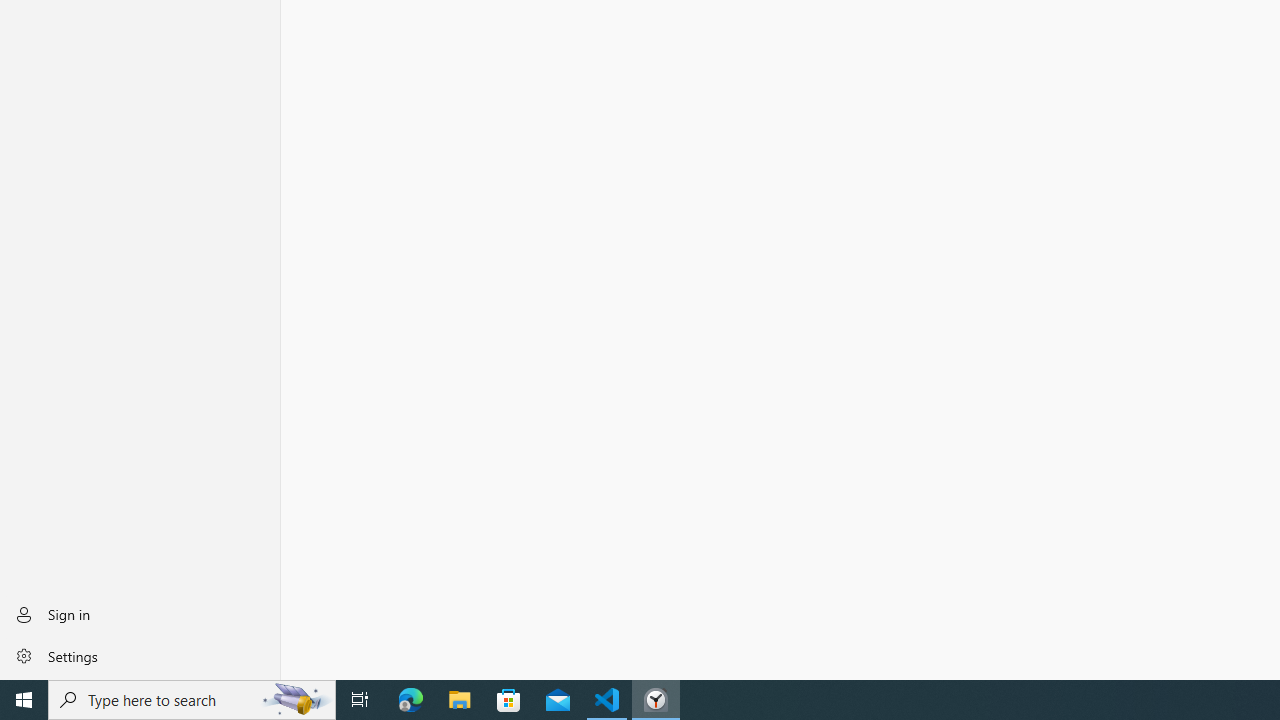  I want to click on Sign in, so click(140, 614).